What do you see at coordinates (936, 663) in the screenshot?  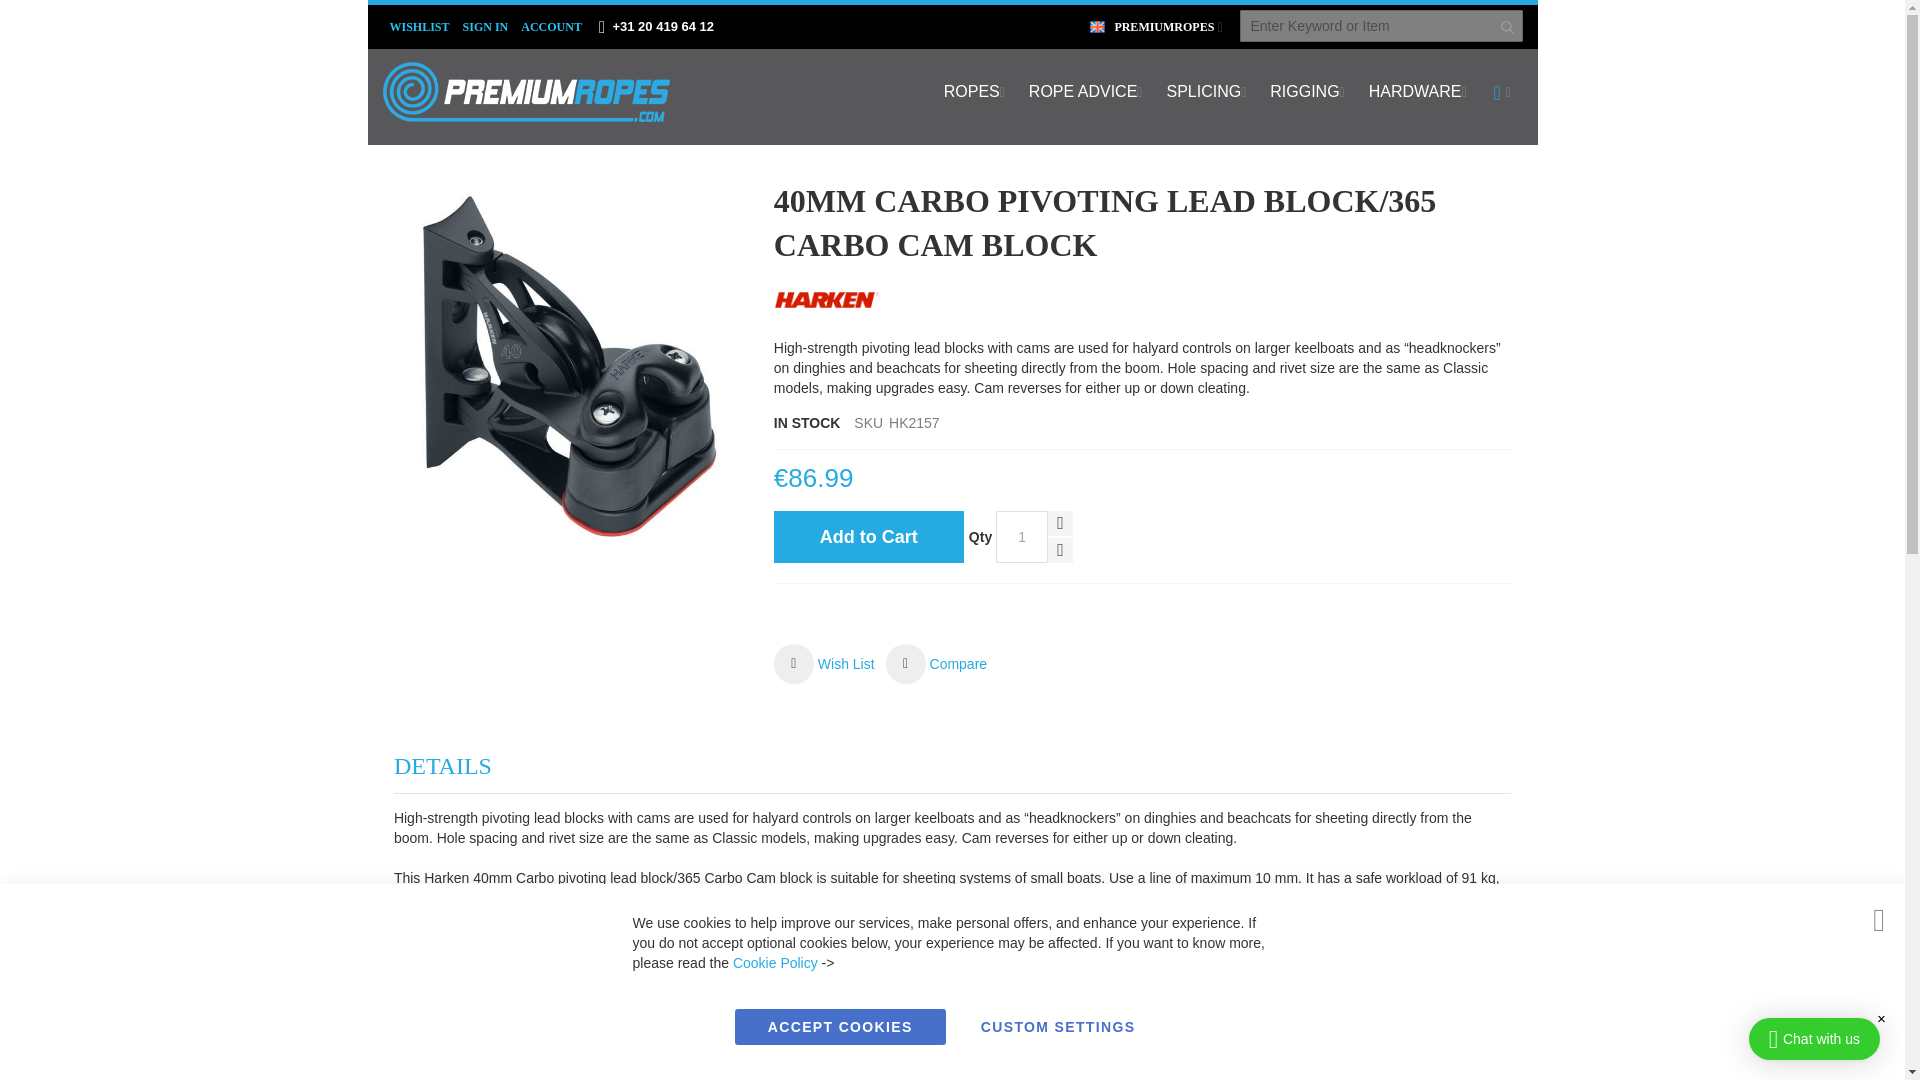 I see `Compare` at bounding box center [936, 663].